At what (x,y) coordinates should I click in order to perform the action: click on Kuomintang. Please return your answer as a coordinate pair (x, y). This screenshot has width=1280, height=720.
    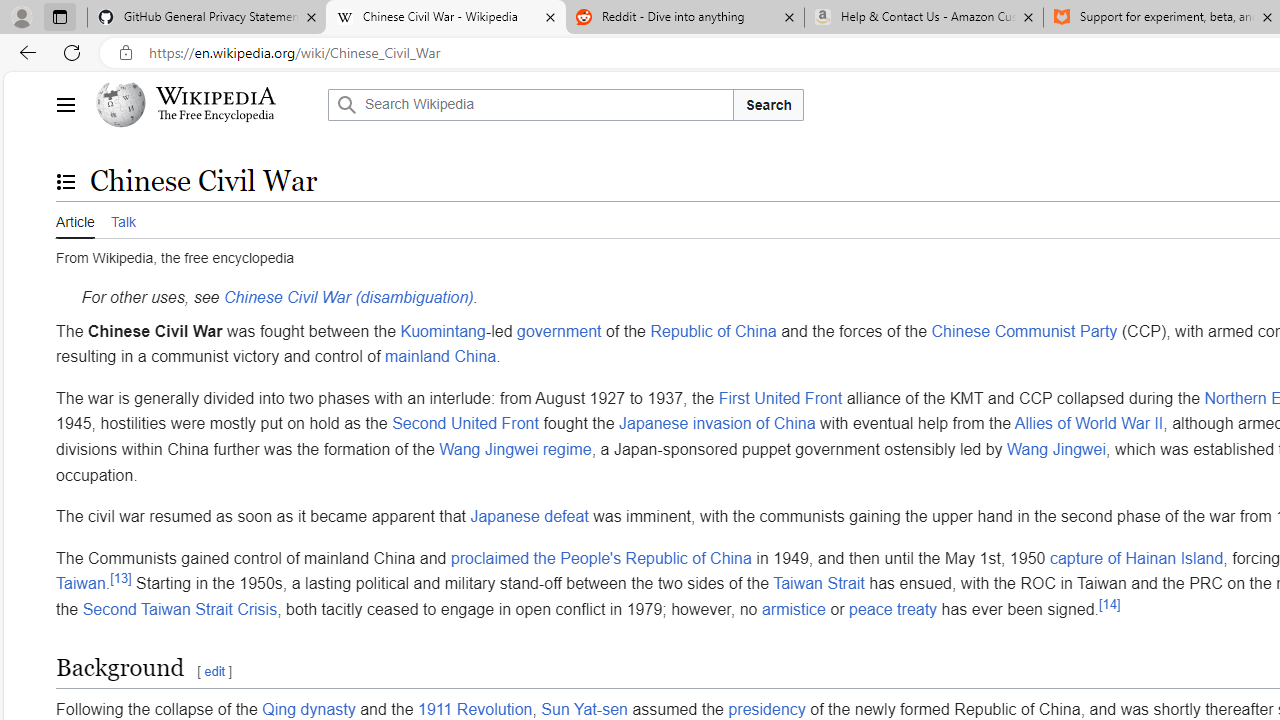
    Looking at the image, I should click on (442, 330).